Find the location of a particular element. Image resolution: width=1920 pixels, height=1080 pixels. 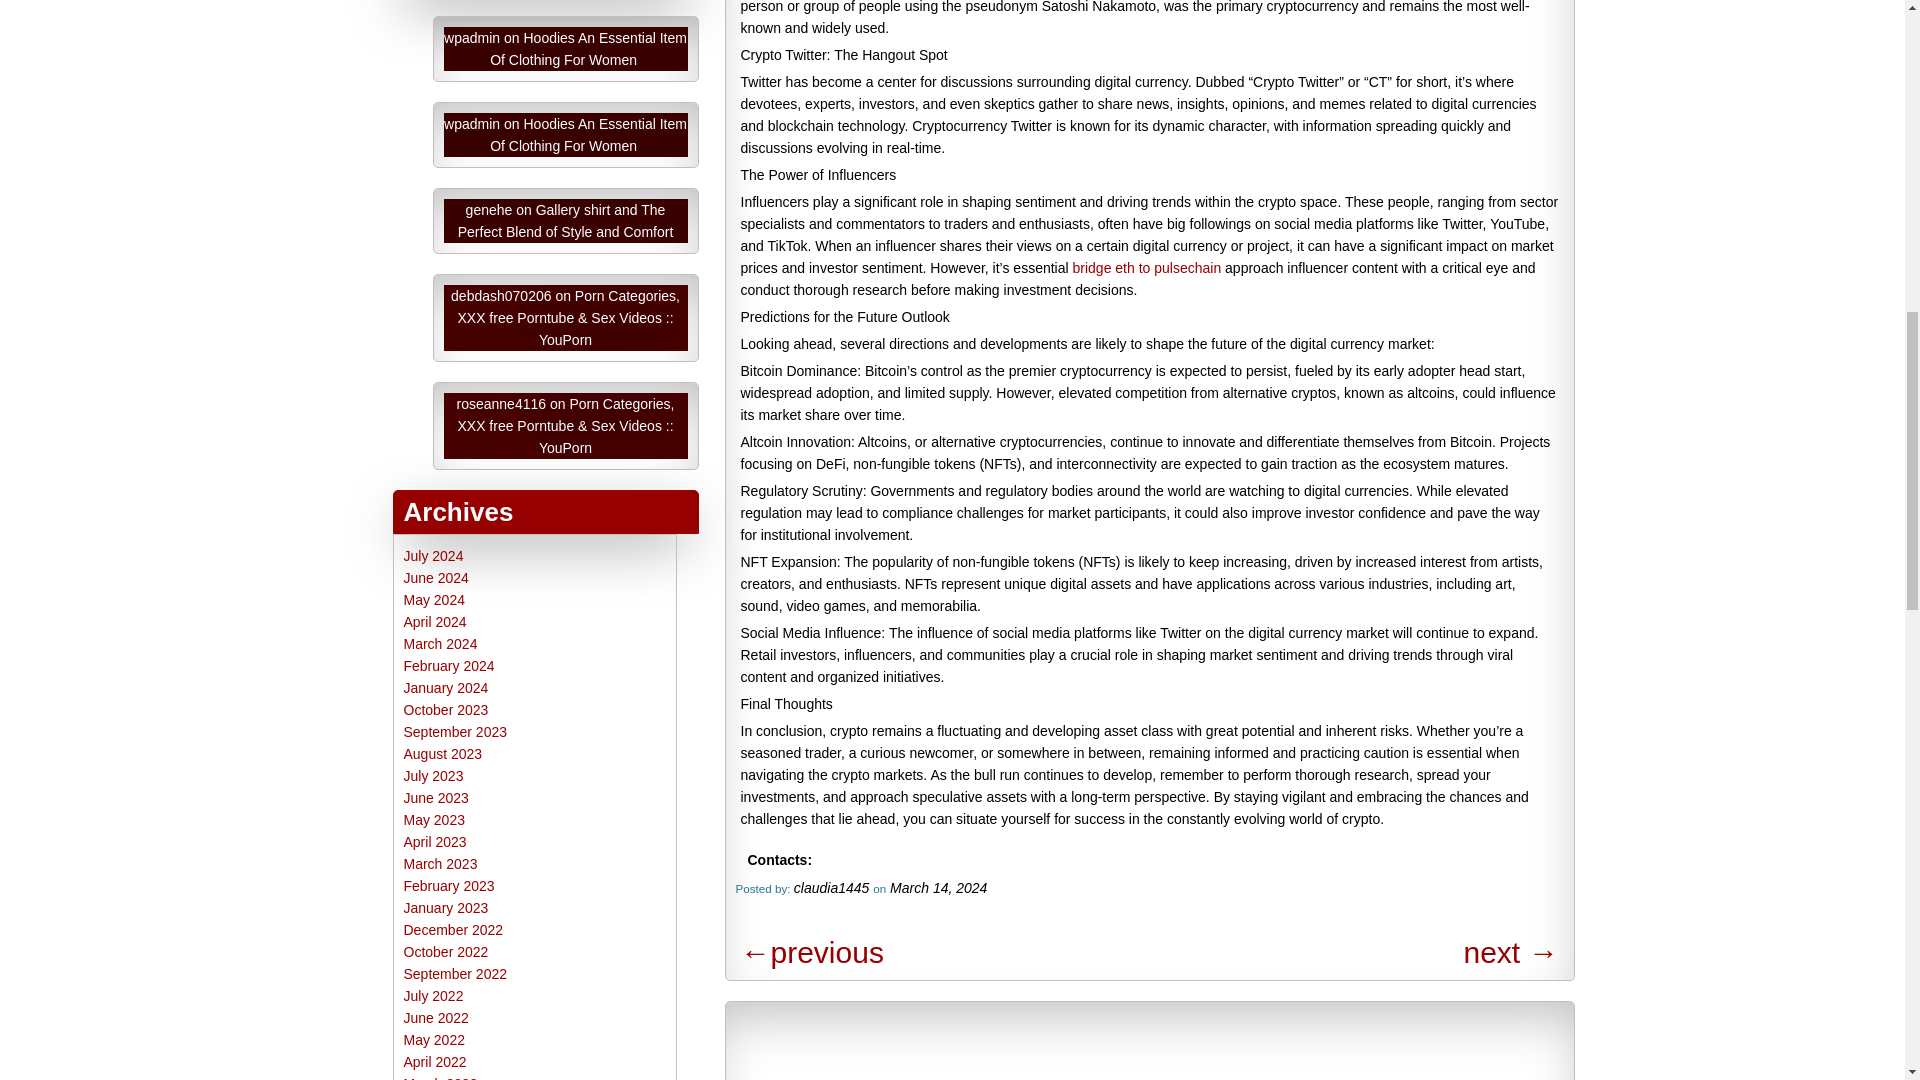

April 2024 is located at coordinates (434, 622).